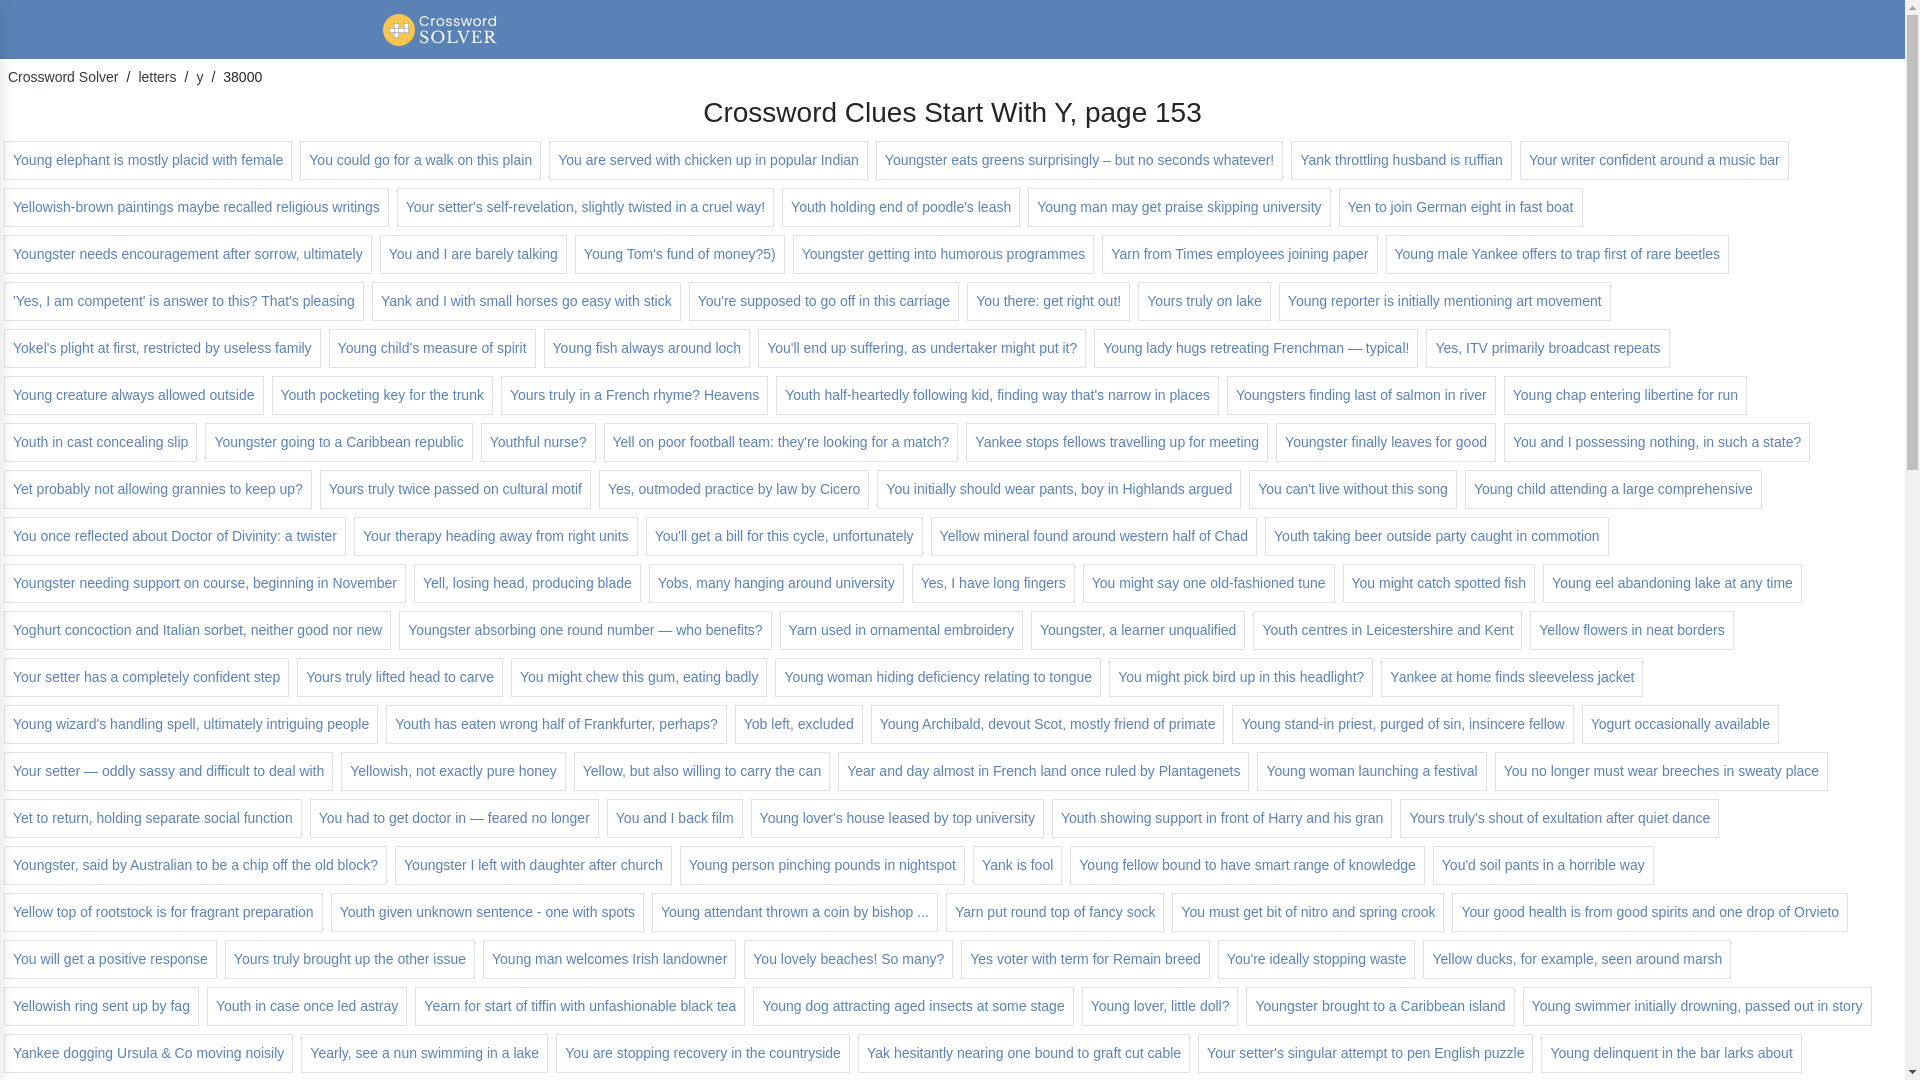 This screenshot has width=1920, height=1080. I want to click on Young creature always allowed outside, so click(134, 394).